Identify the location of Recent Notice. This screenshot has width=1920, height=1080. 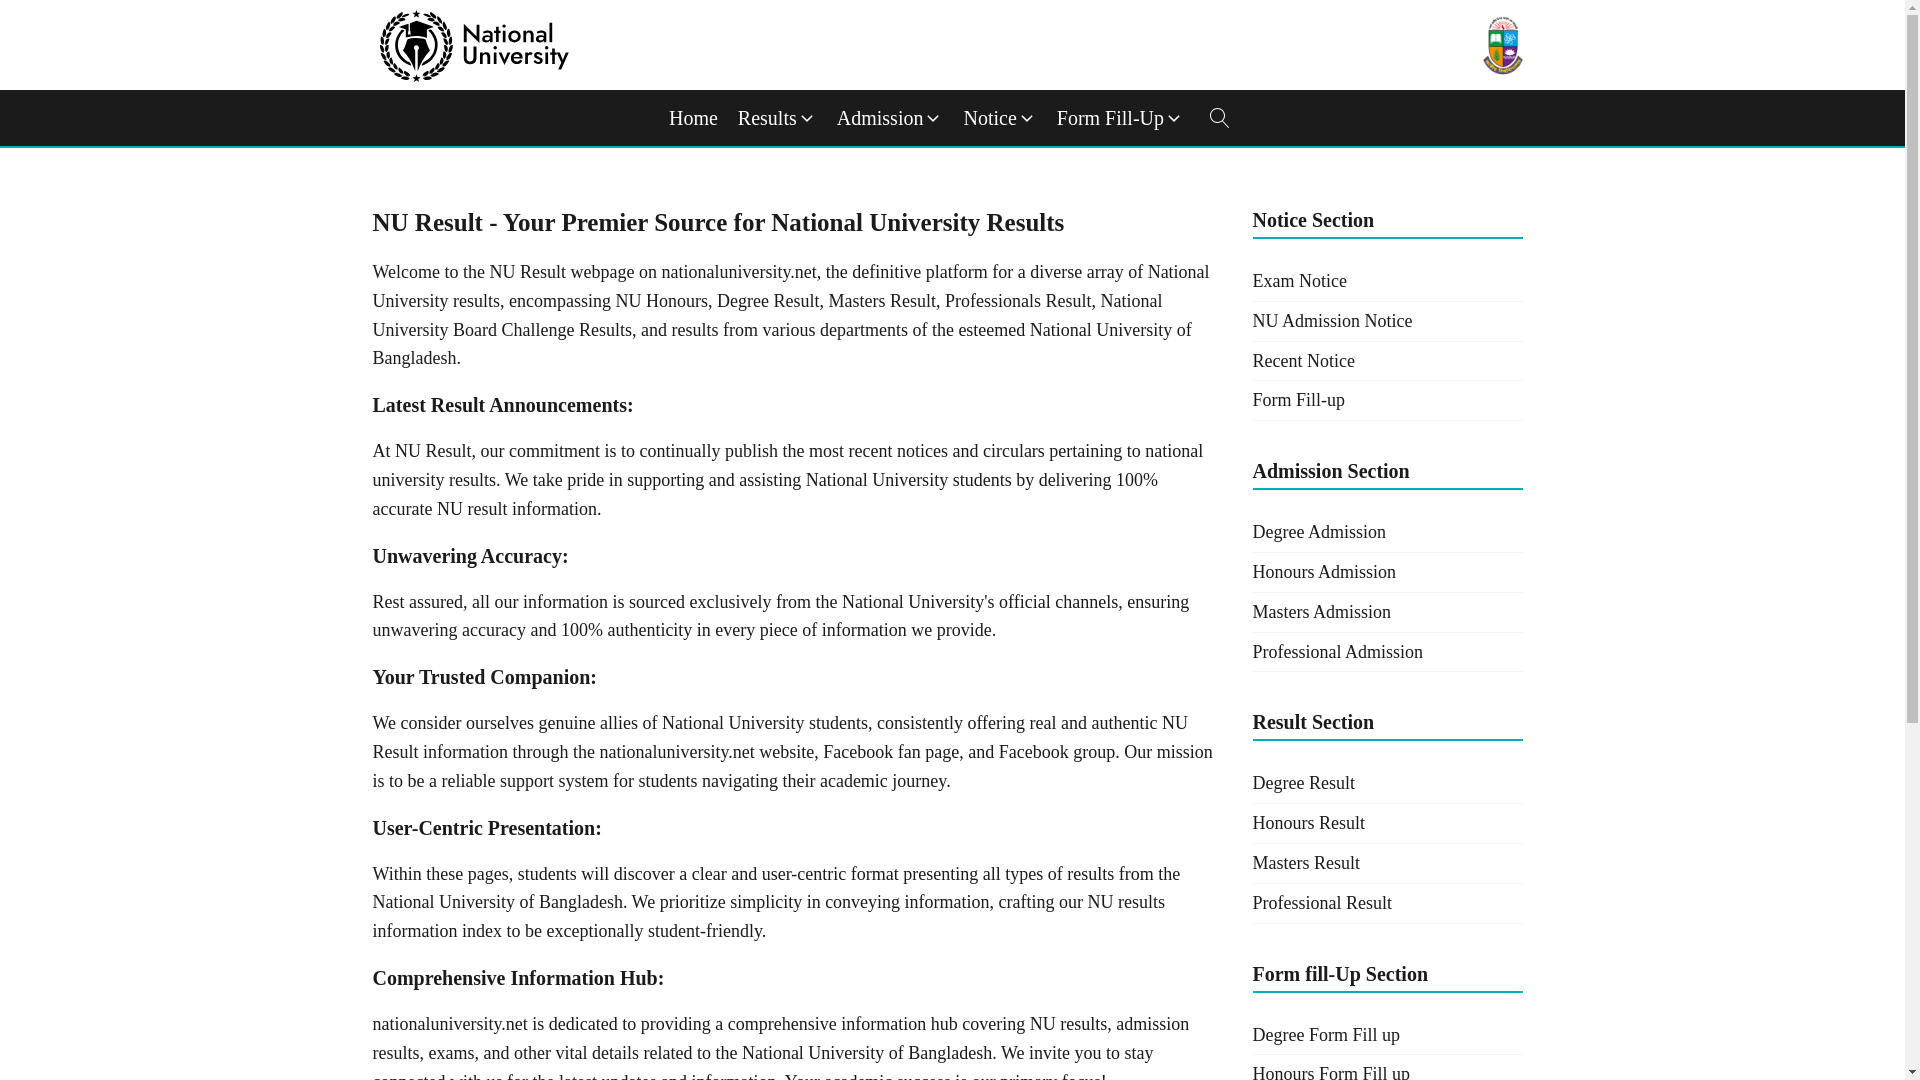
(1386, 362).